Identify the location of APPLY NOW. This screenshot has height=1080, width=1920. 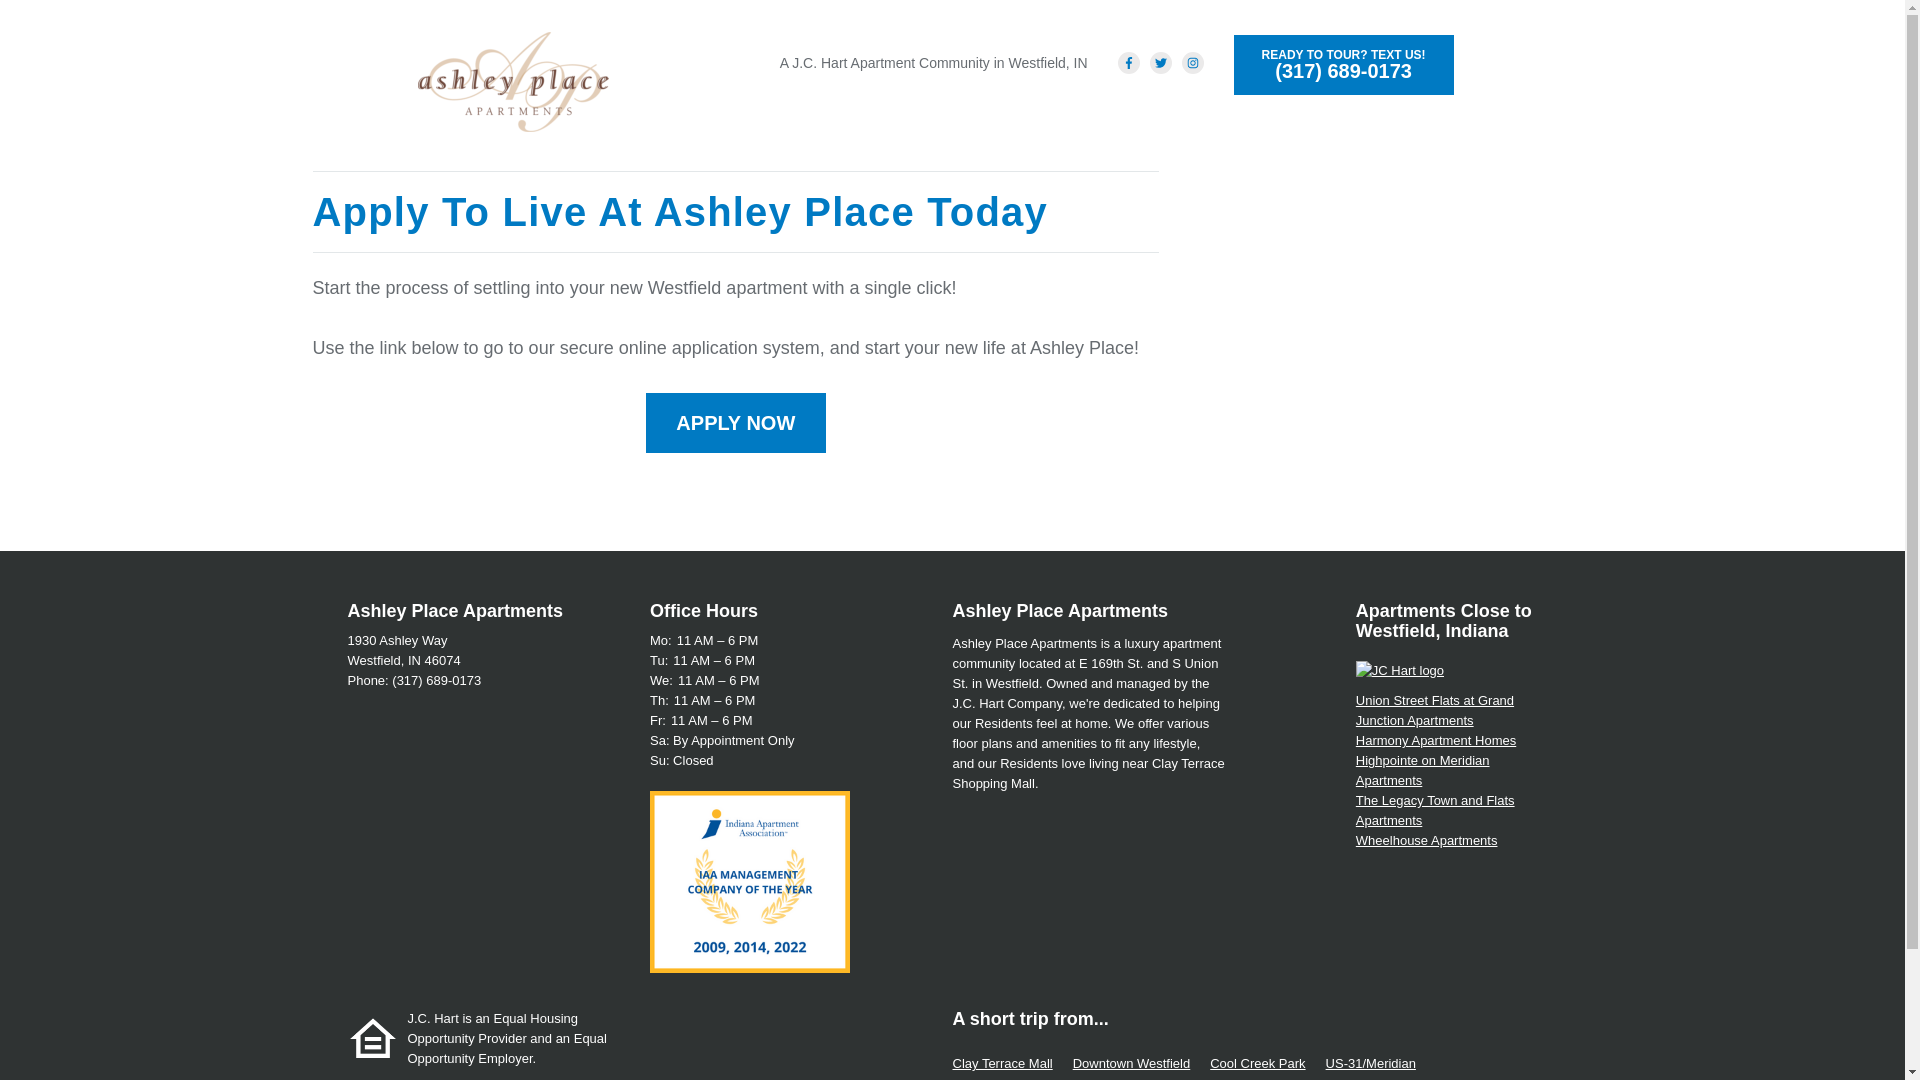
(735, 422).